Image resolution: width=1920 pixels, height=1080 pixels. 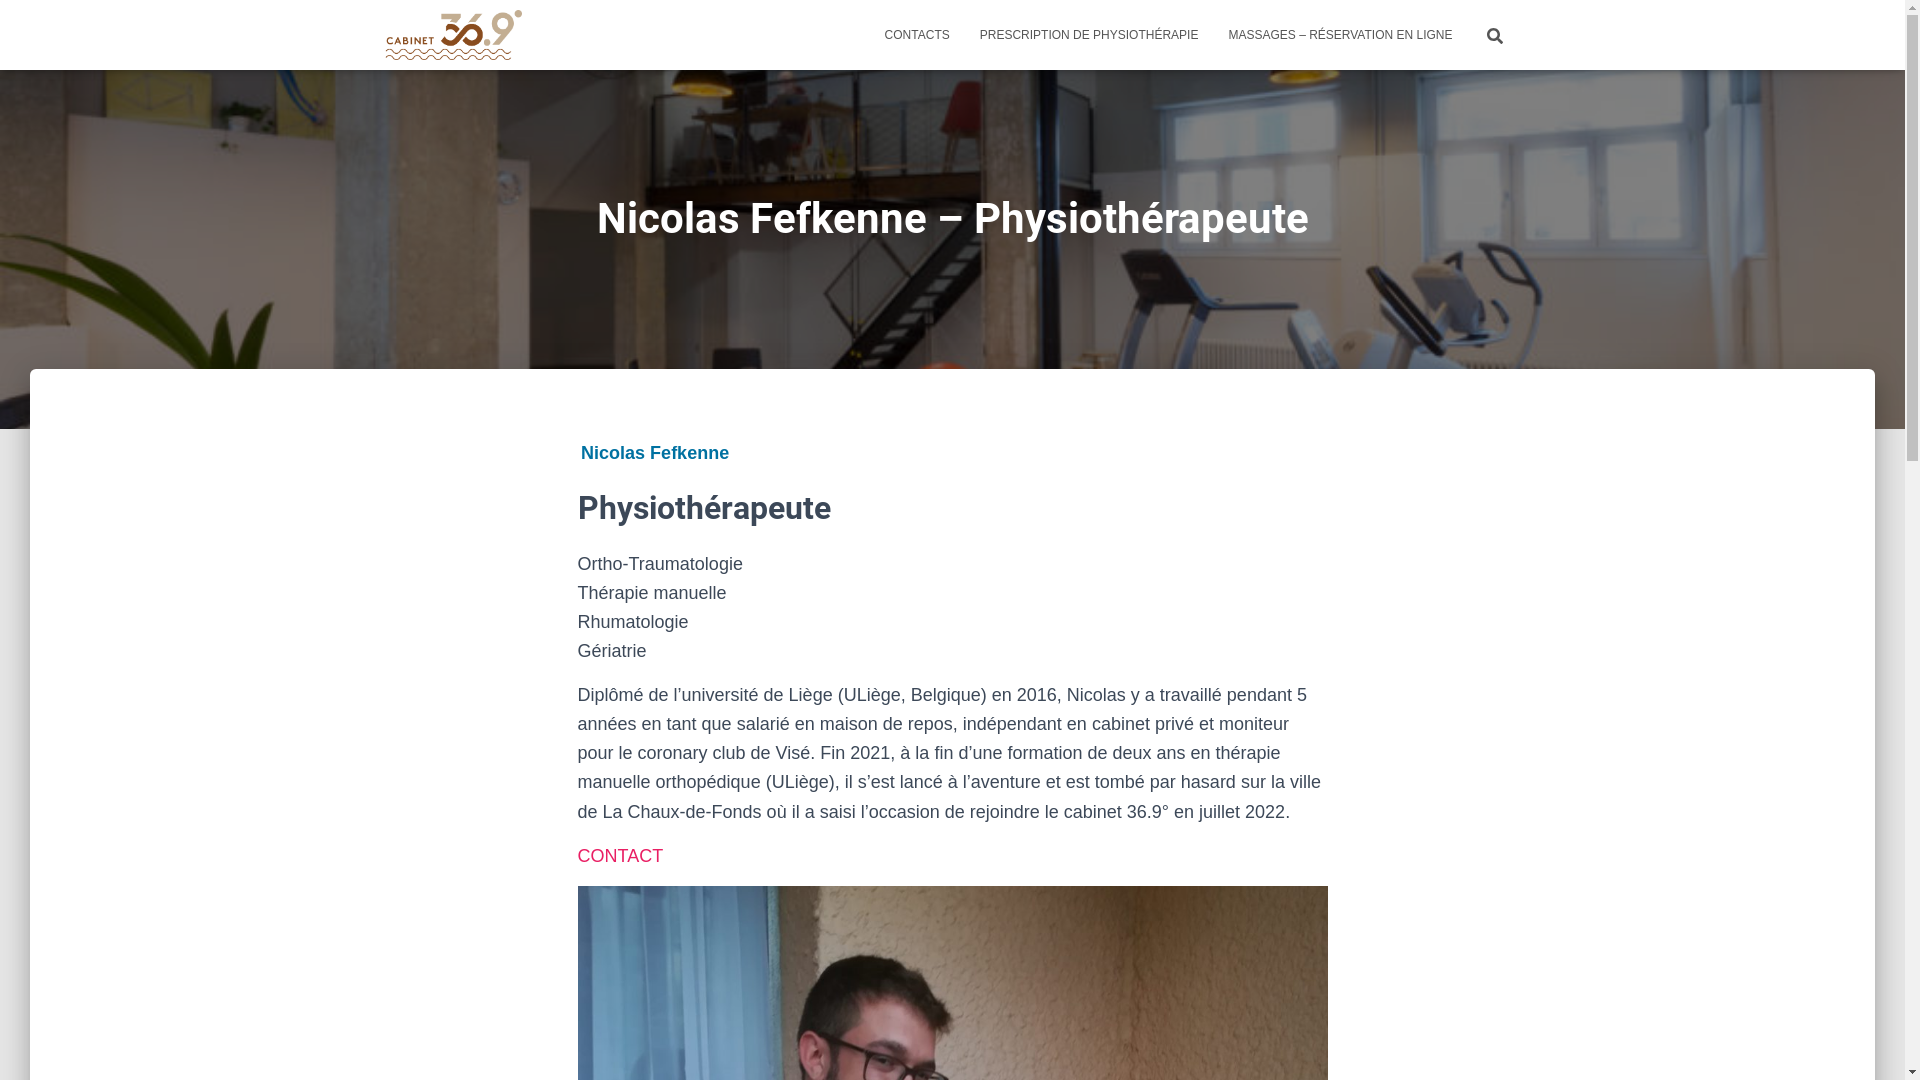 I want to click on Rechercher, so click(x=5, y=22).